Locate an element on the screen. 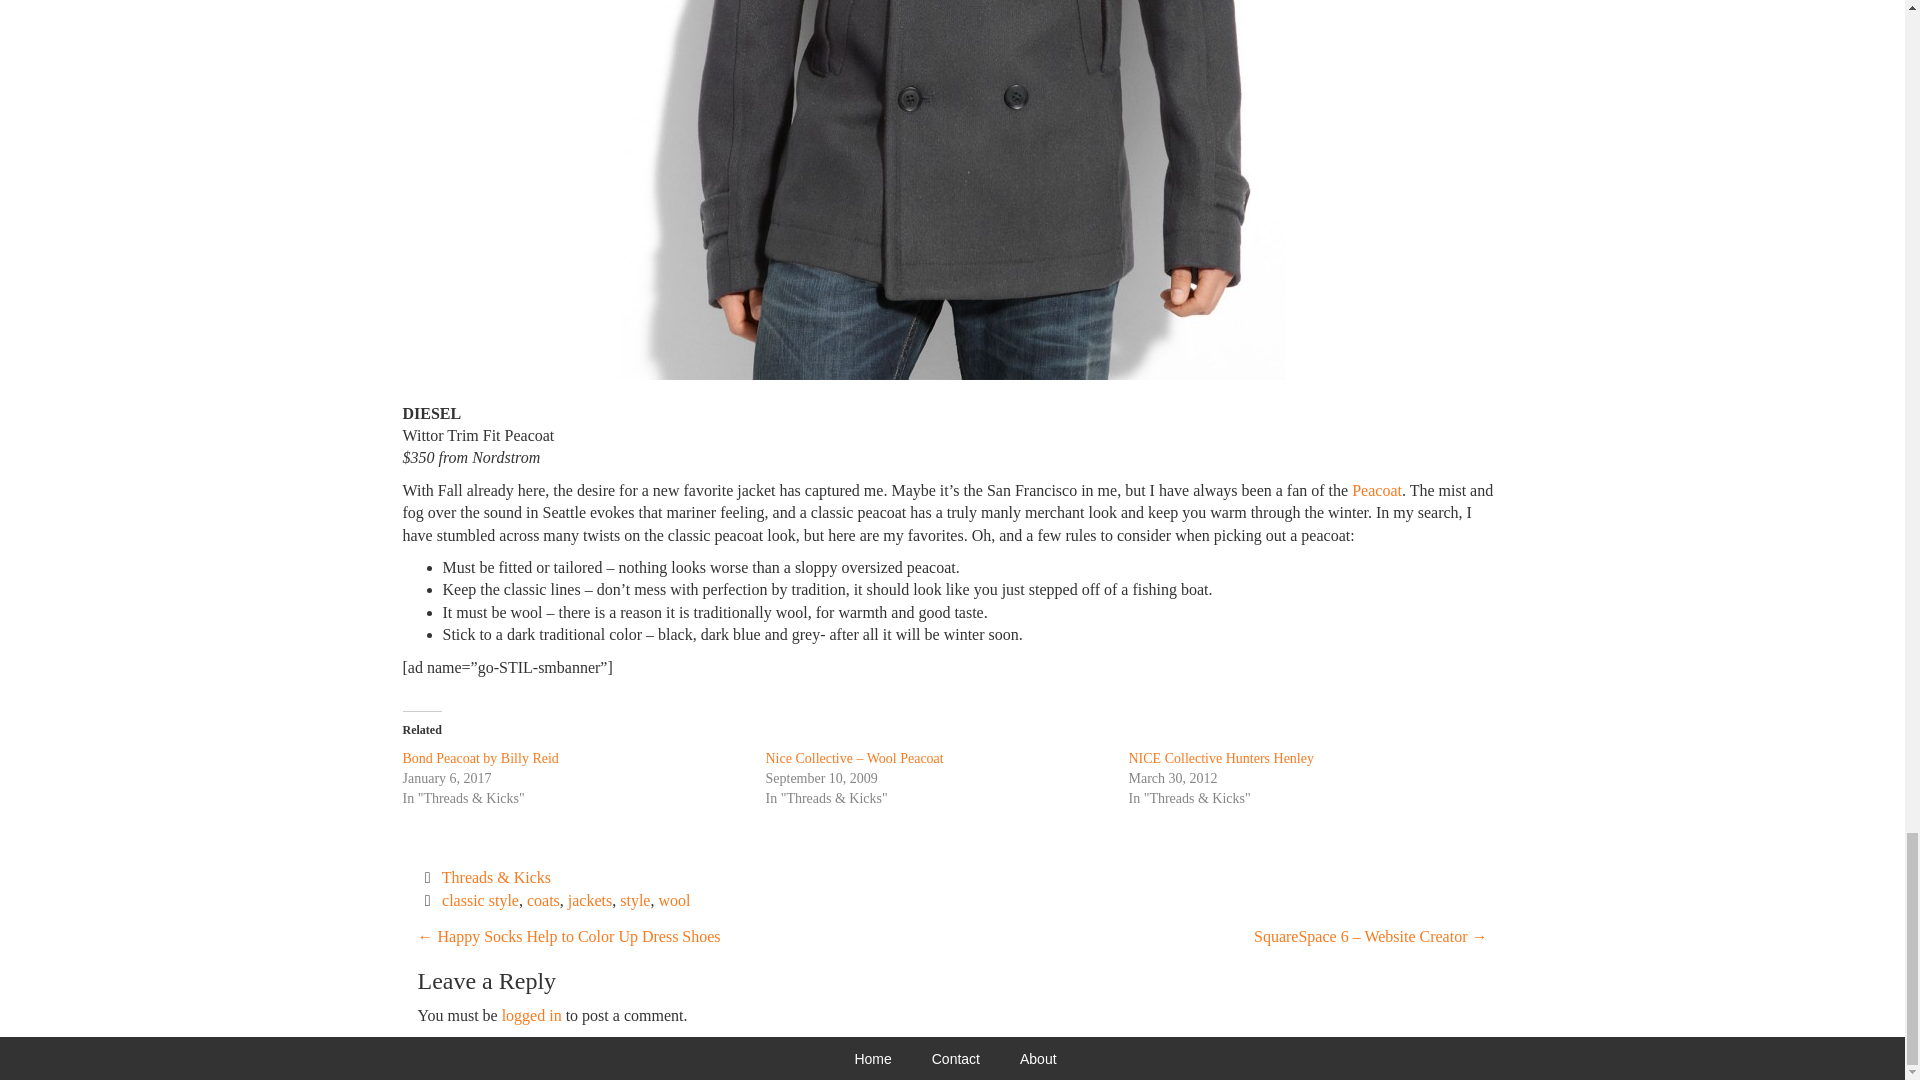 The image size is (1920, 1080). wool is located at coordinates (674, 900).